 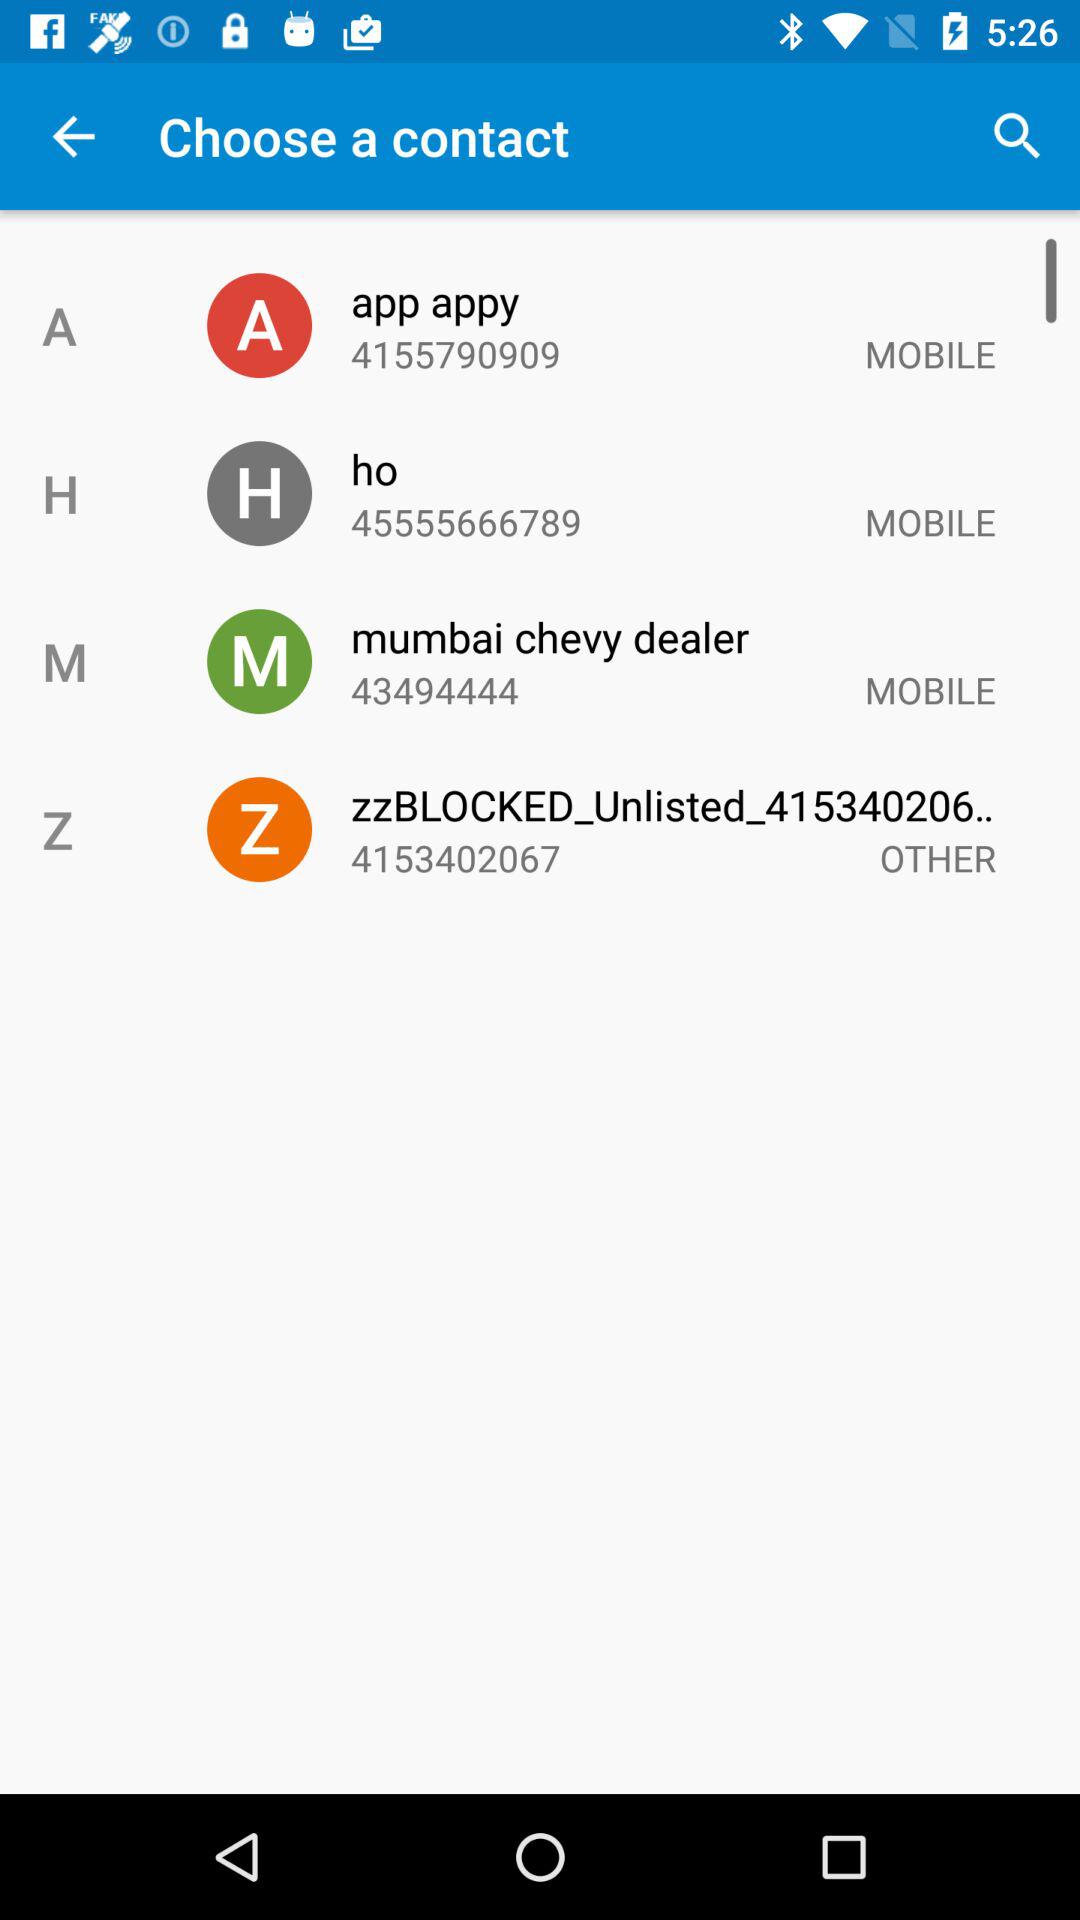 I want to click on open the icon above app appy app, so click(x=1016, y=136).